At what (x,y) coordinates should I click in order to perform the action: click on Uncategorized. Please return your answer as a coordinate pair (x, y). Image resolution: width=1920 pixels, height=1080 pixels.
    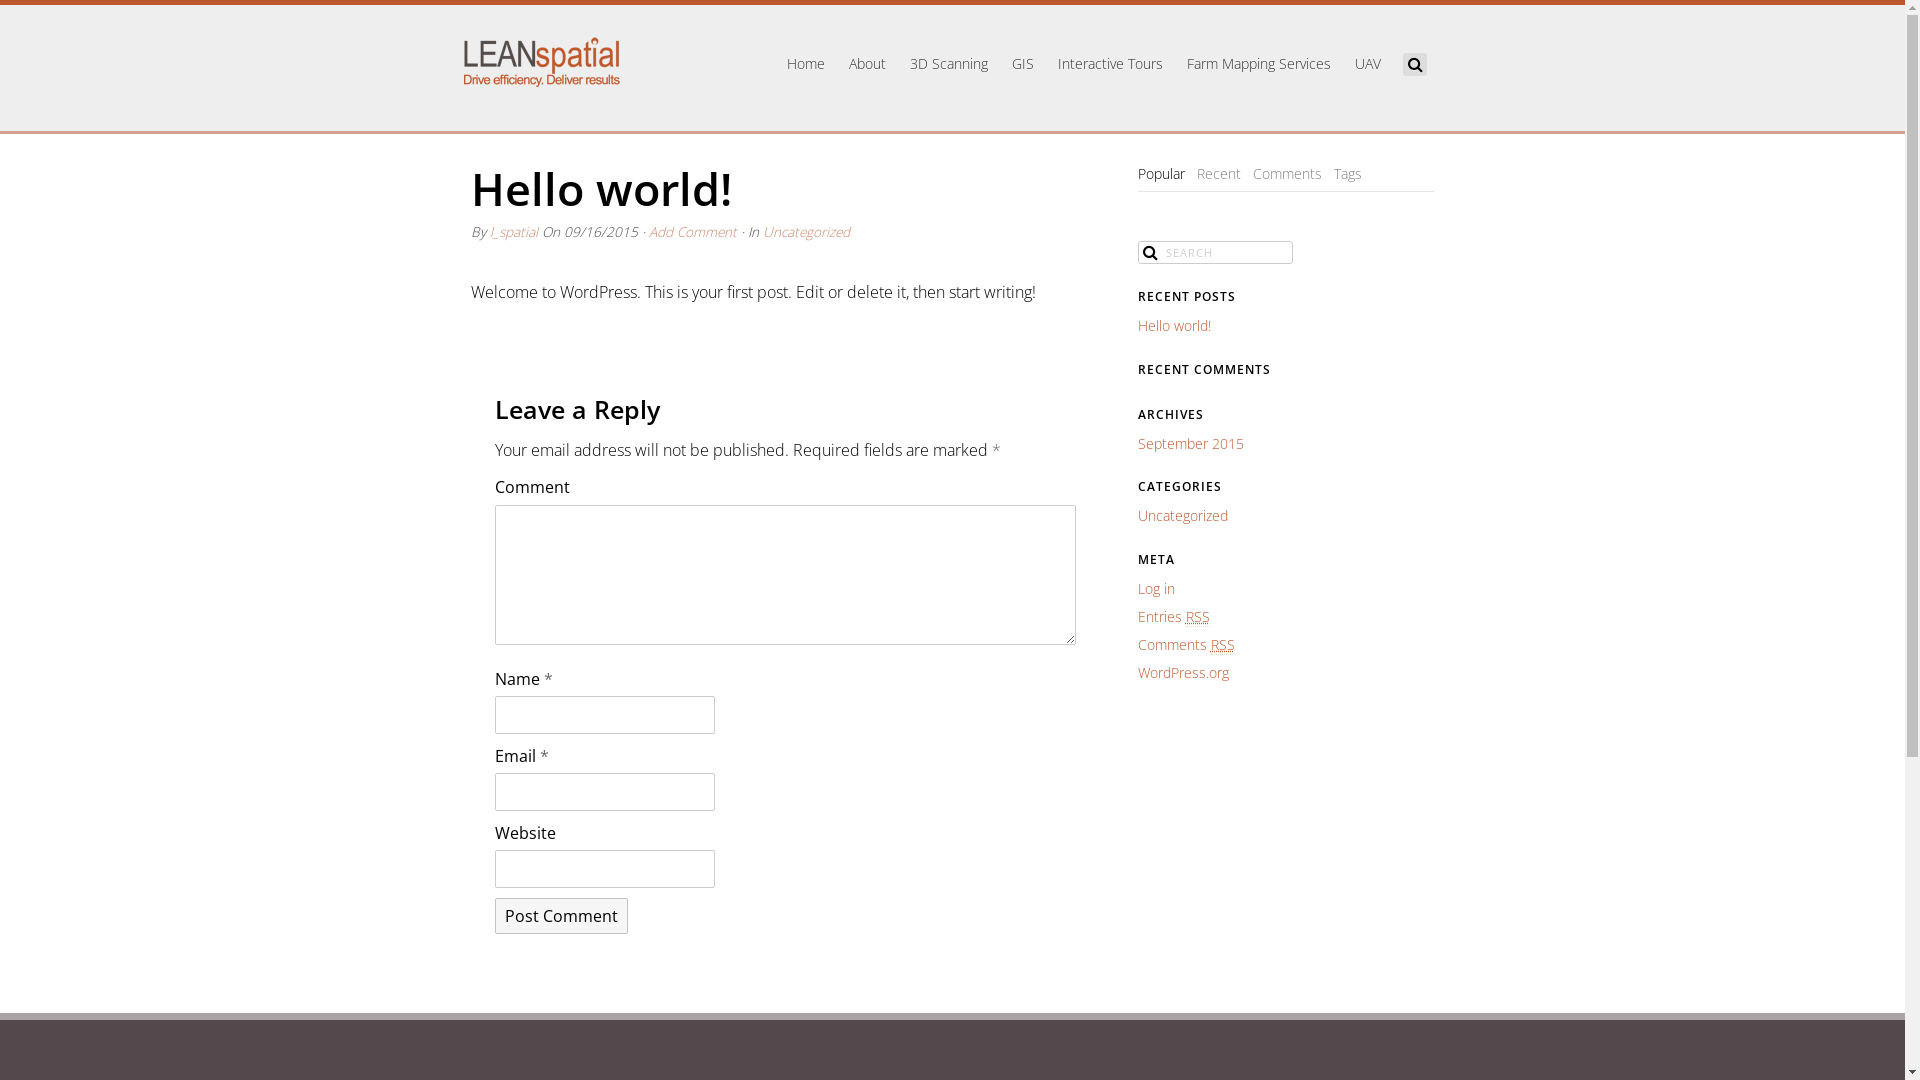
    Looking at the image, I should click on (806, 232).